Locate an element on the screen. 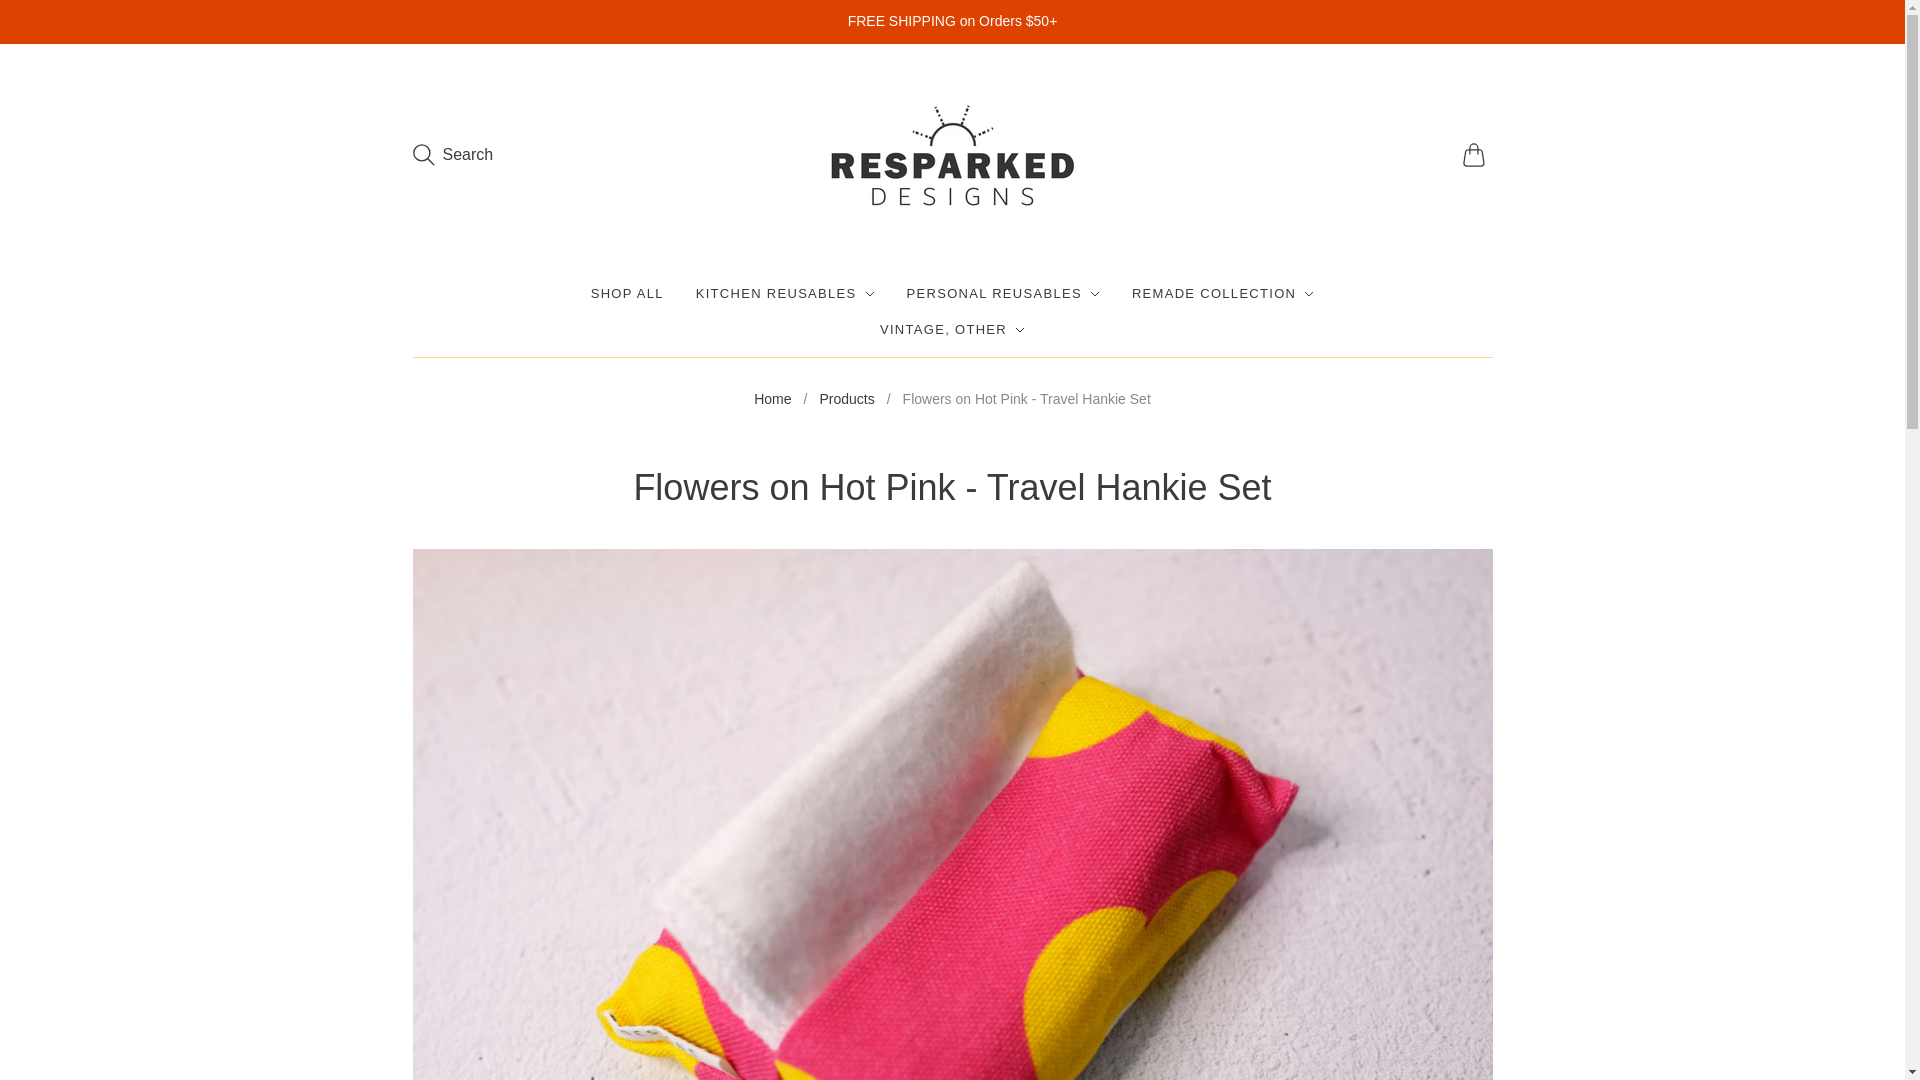  Search is located at coordinates (452, 154).